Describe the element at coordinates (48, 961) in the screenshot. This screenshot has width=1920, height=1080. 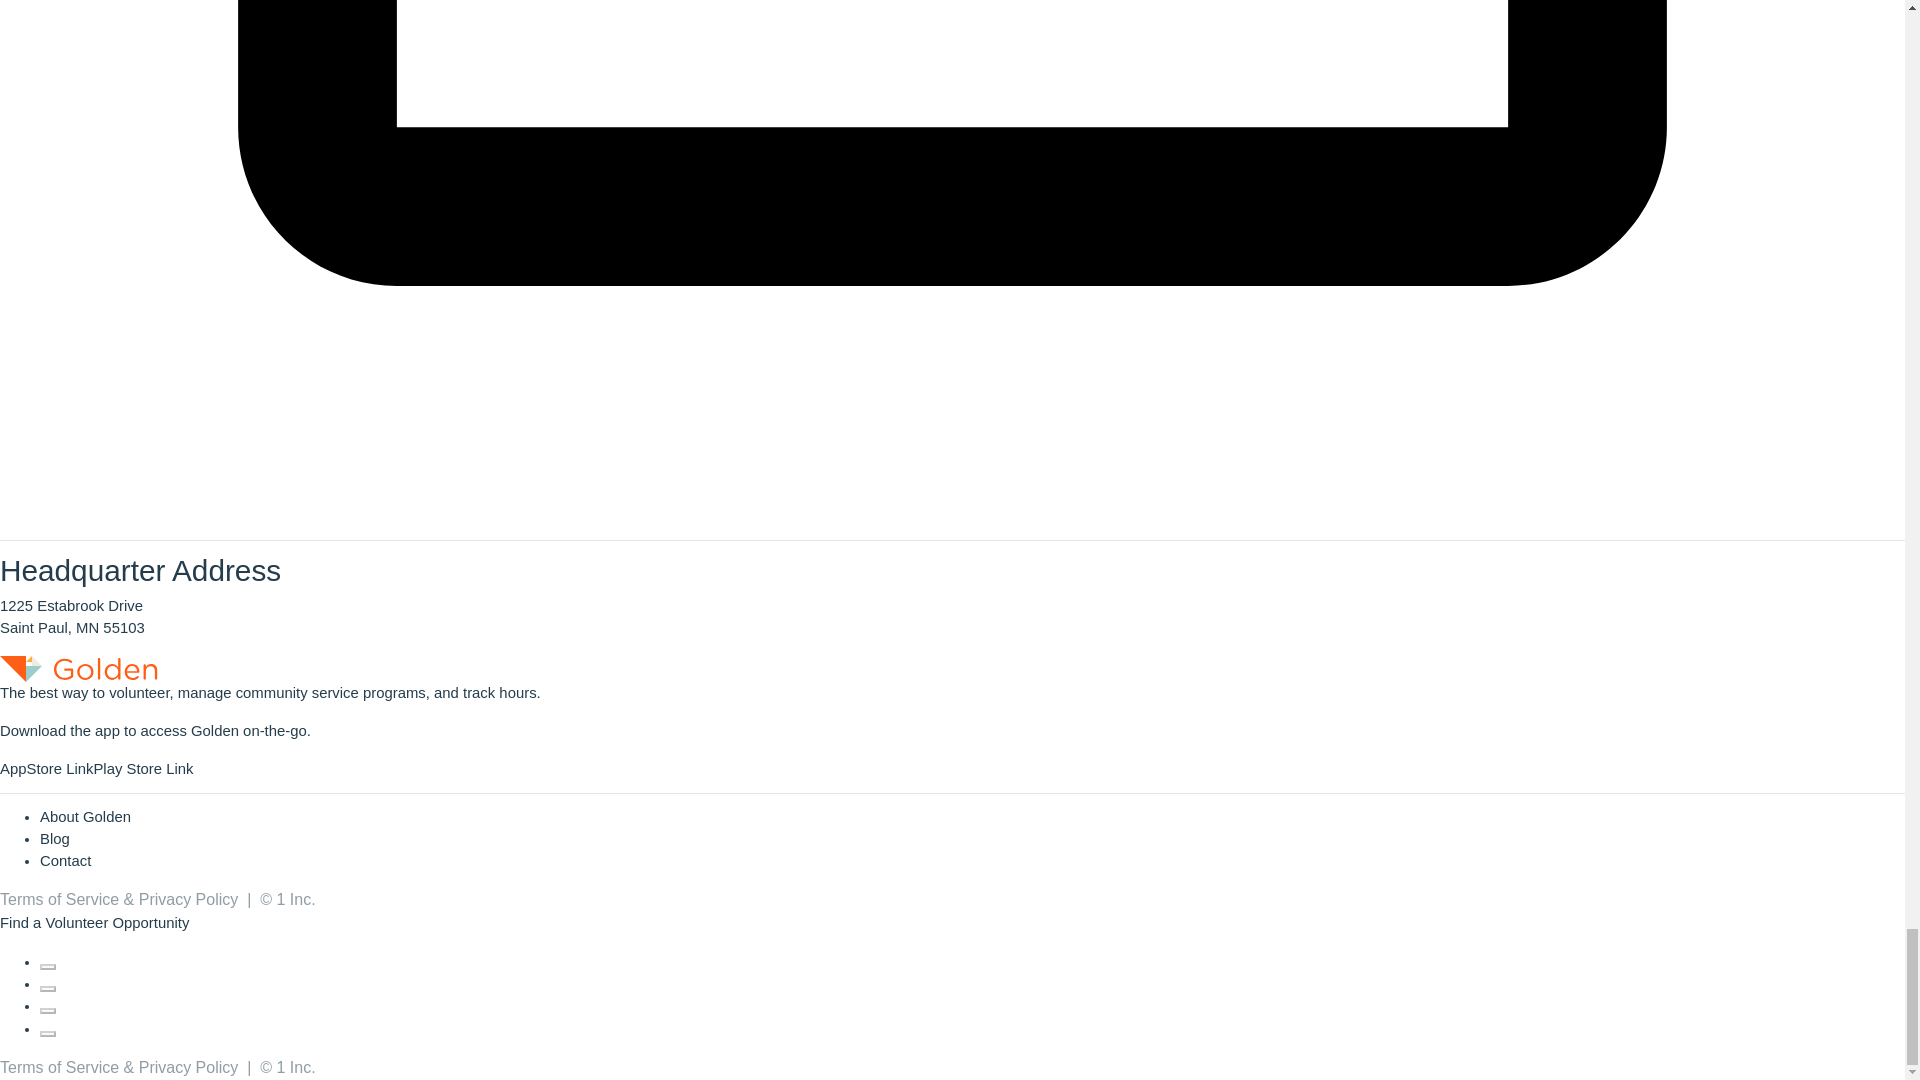
I see `Visit Us On Facebook` at that location.